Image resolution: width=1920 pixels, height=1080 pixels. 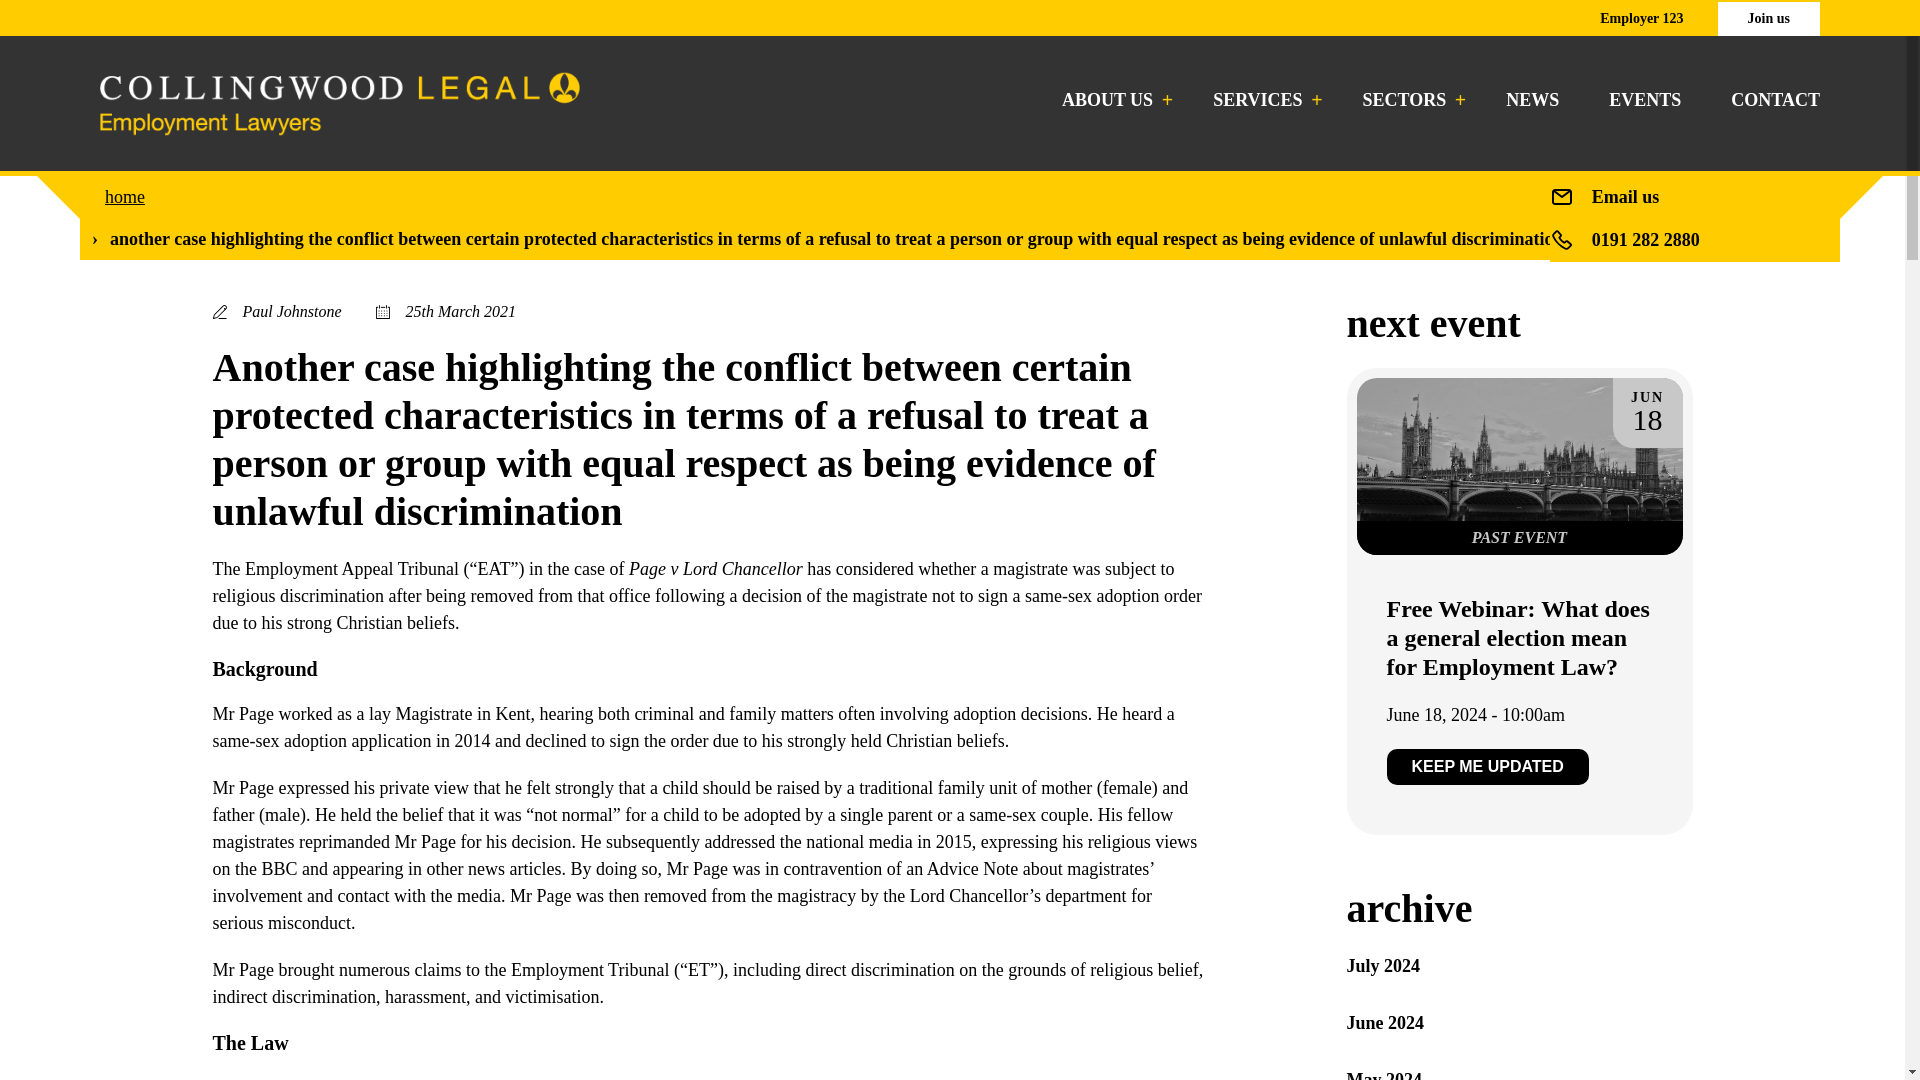 What do you see at coordinates (1776, 100) in the screenshot?
I see `CONTACT` at bounding box center [1776, 100].